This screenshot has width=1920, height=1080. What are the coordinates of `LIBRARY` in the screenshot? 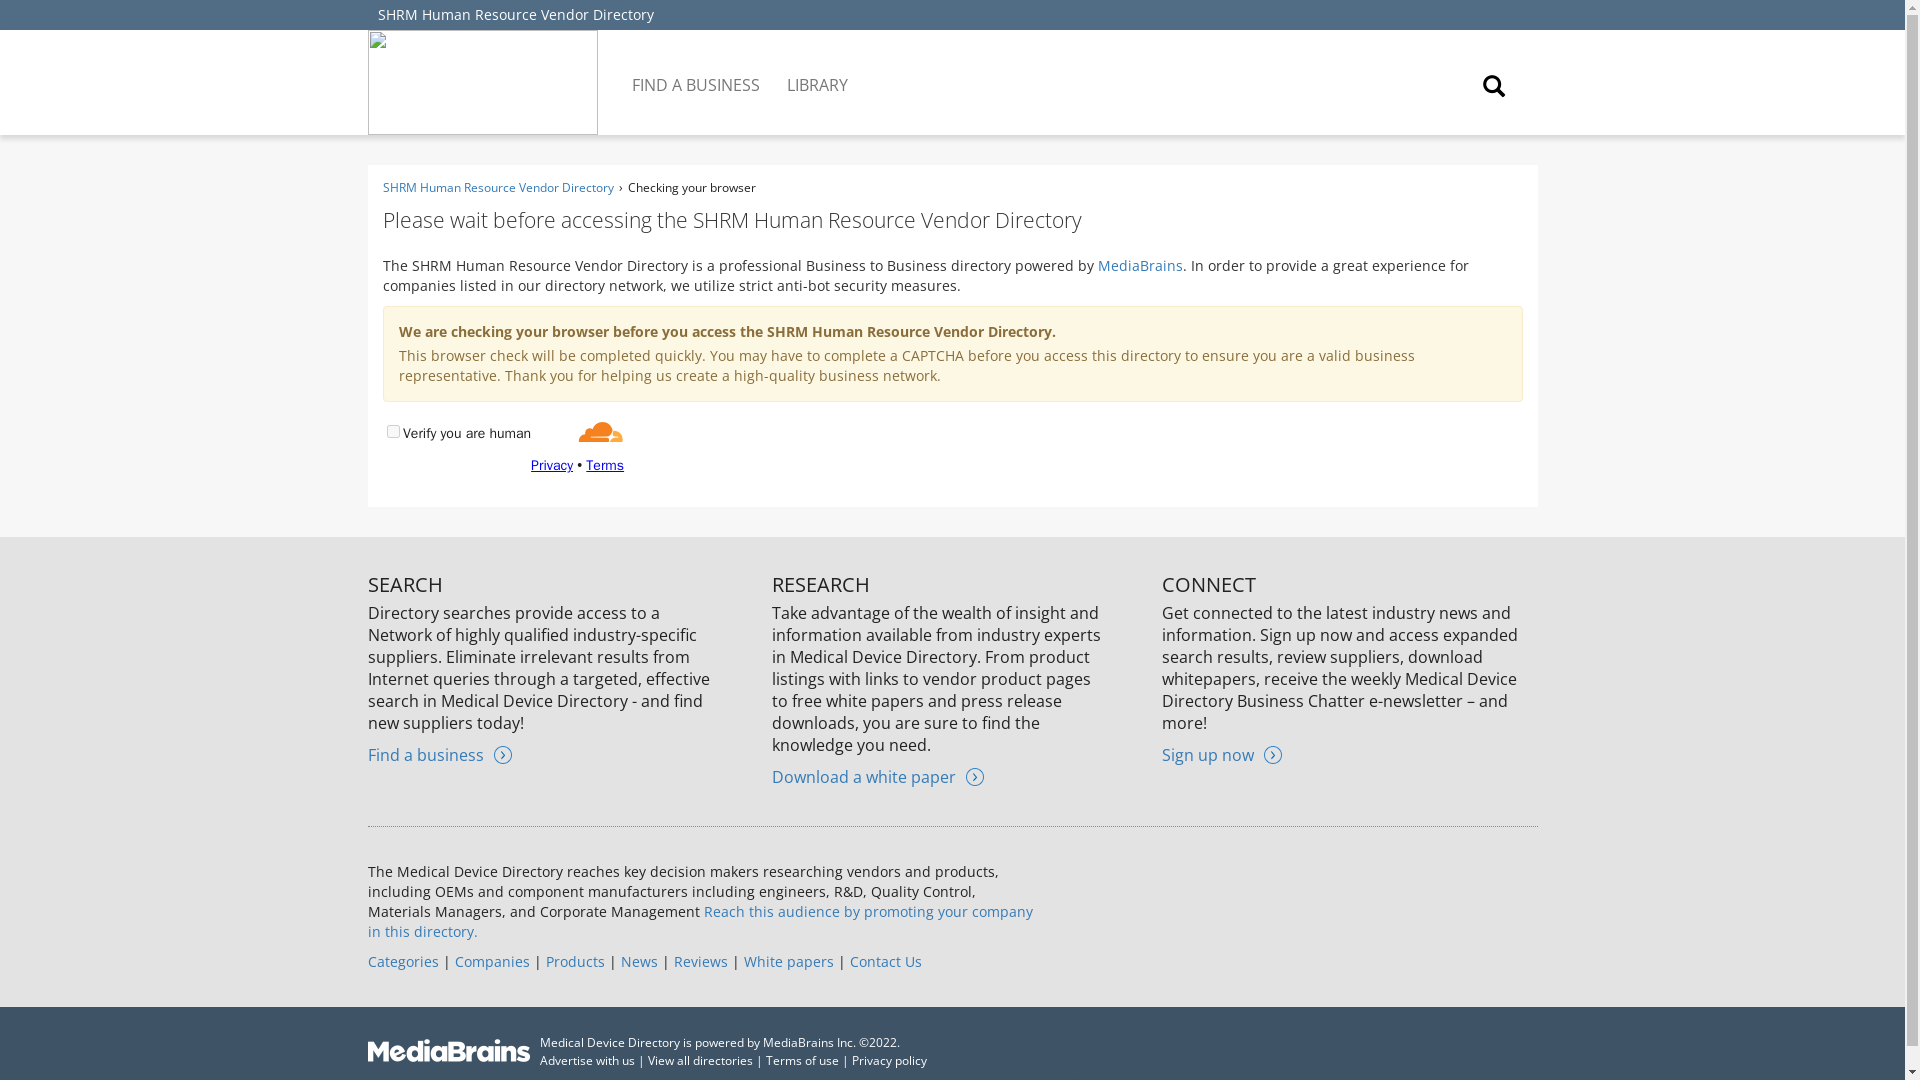 It's located at (818, 70).